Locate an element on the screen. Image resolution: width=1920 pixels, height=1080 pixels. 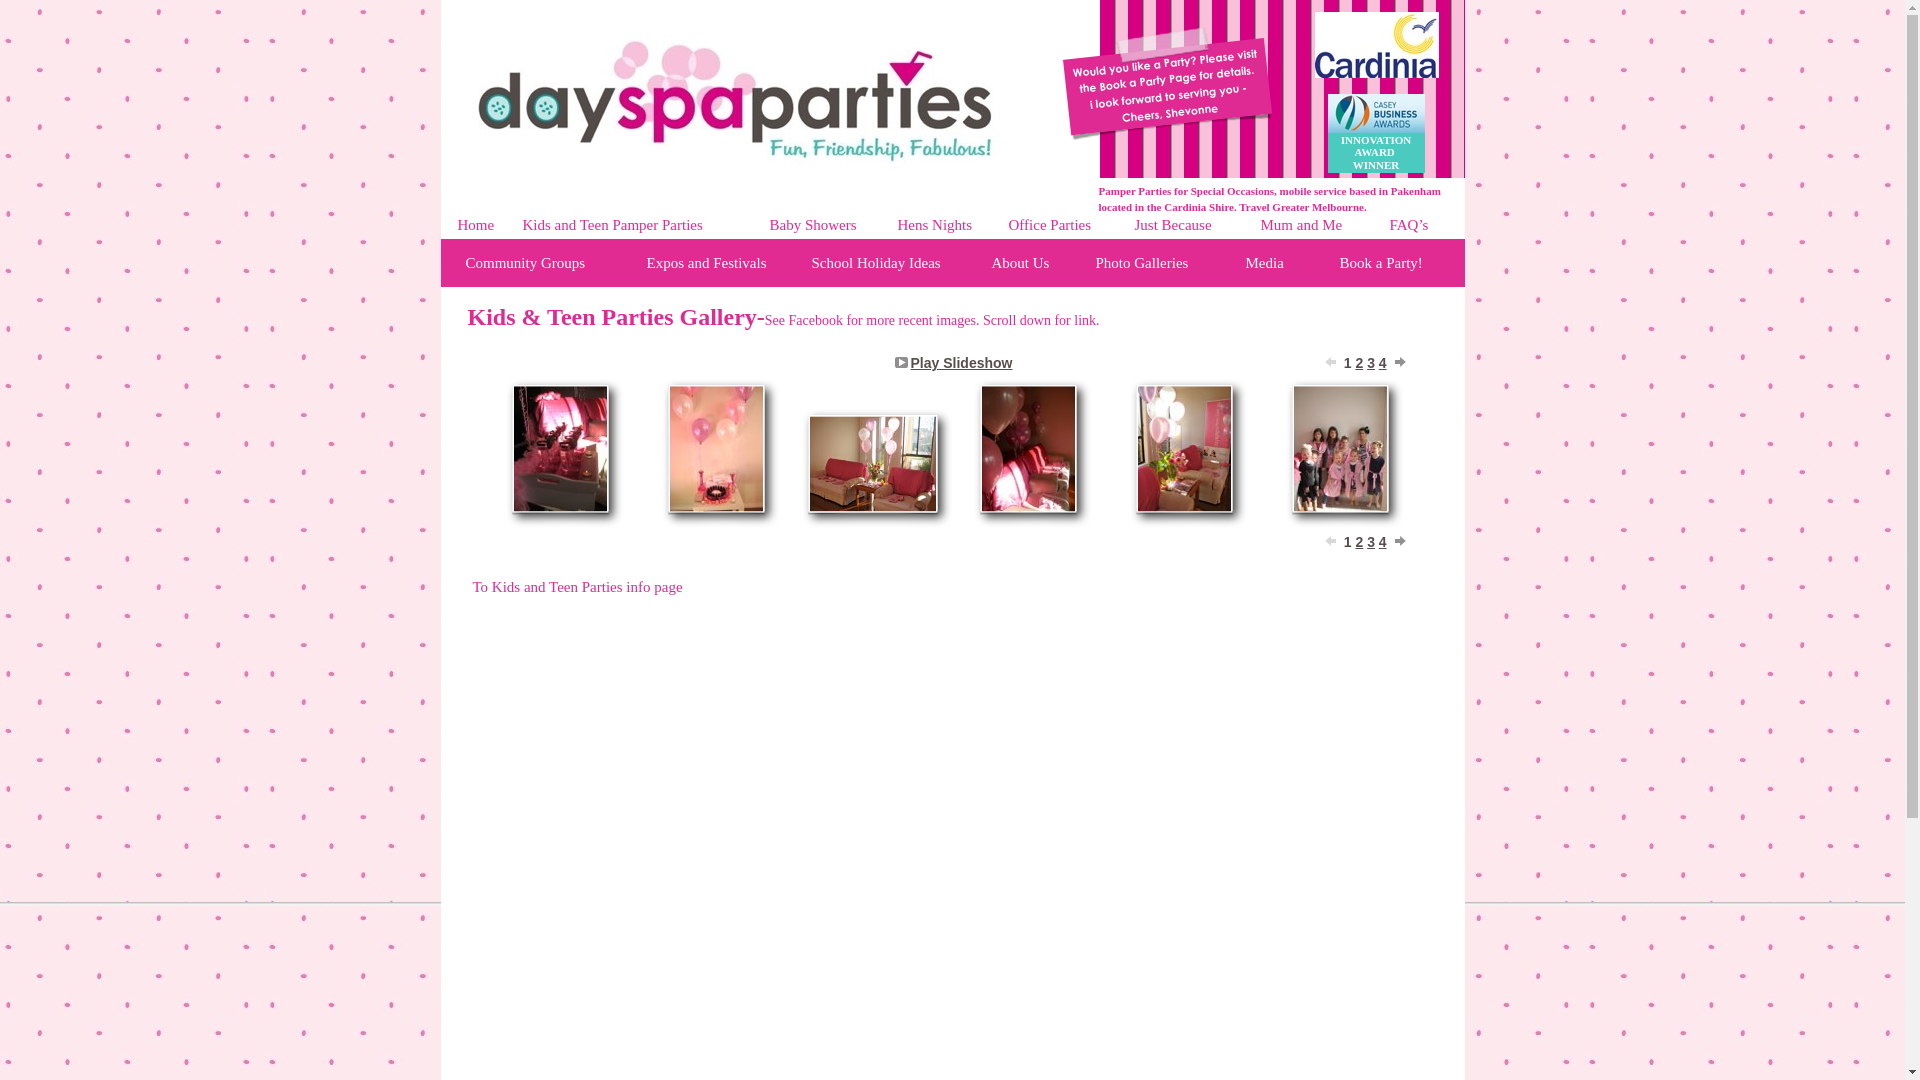
4 is located at coordinates (1383, 363).